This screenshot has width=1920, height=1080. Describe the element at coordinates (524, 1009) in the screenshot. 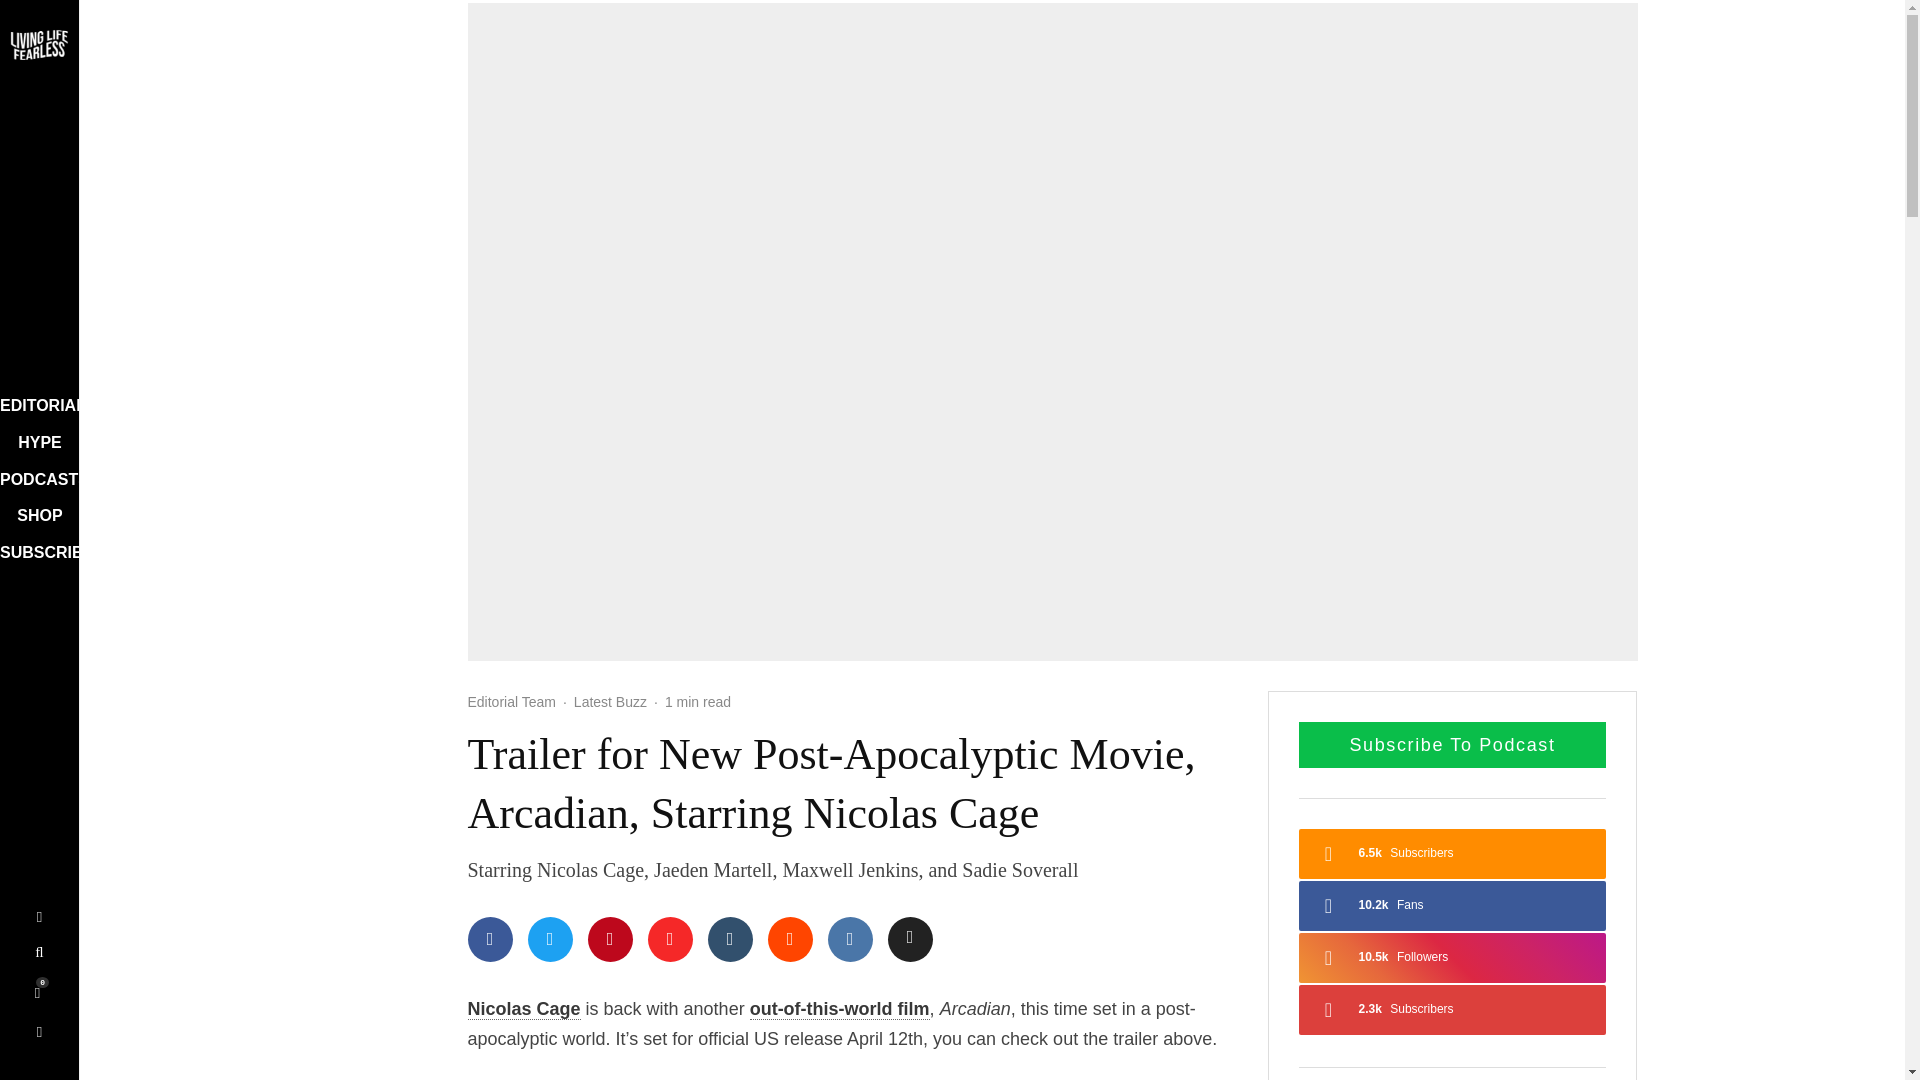

I see `Nicolas Cage` at that location.